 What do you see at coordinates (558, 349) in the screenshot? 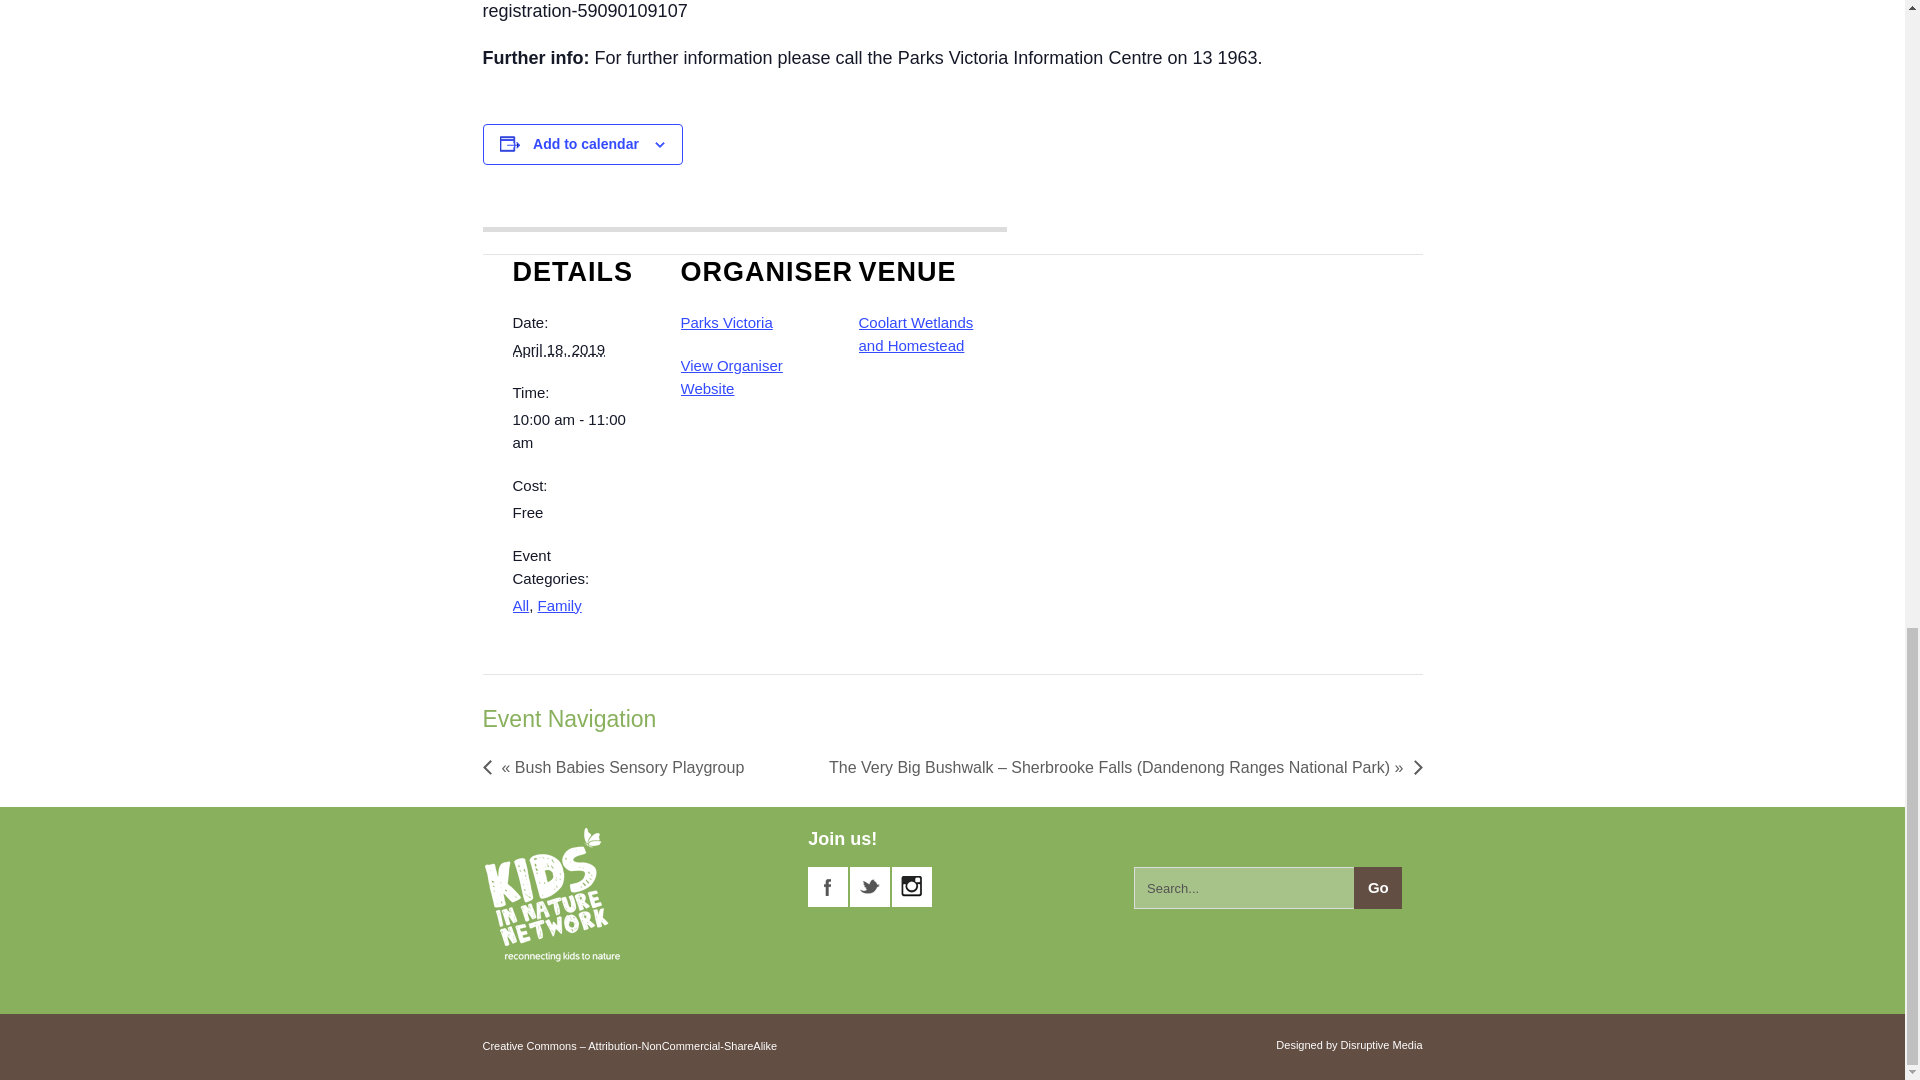
I see `2019-04-18` at bounding box center [558, 349].